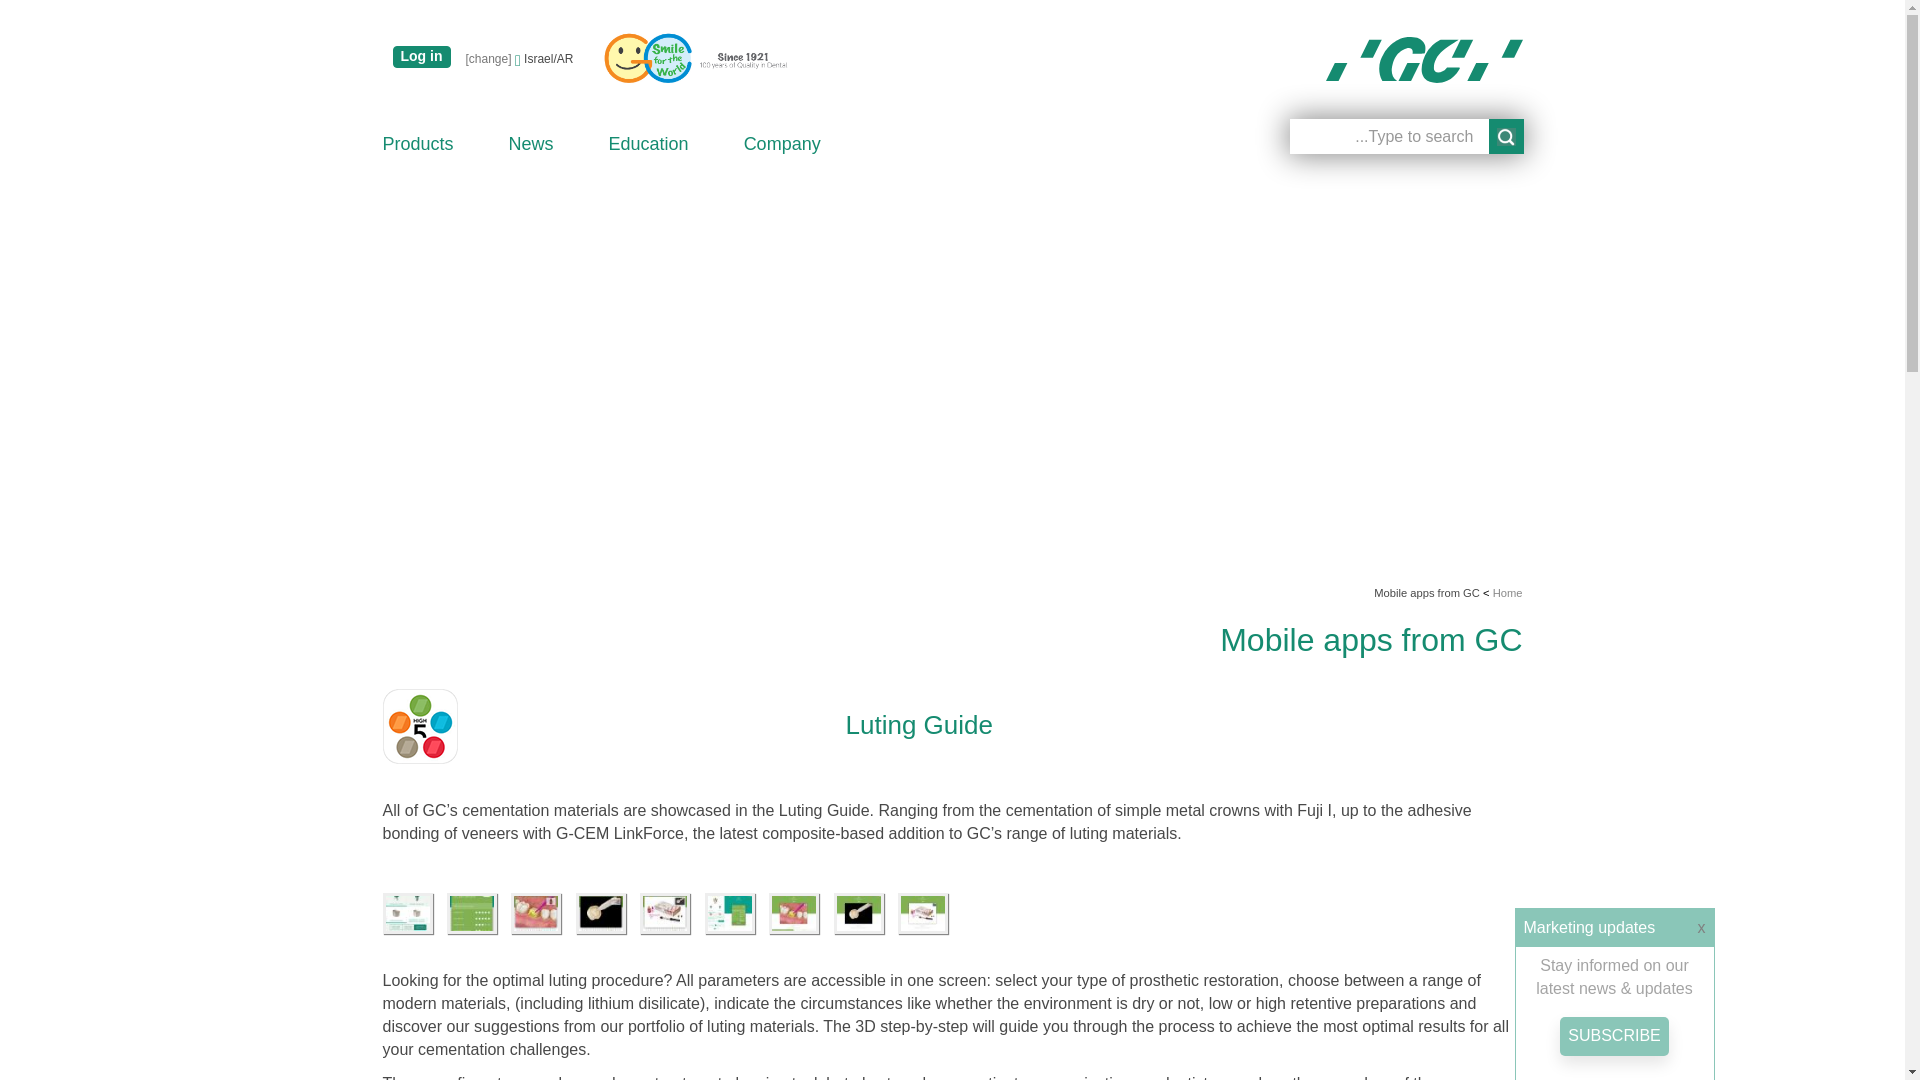 The image size is (1920, 1080). Describe the element at coordinates (736, 912) in the screenshot. I see `Luting Guide` at that location.